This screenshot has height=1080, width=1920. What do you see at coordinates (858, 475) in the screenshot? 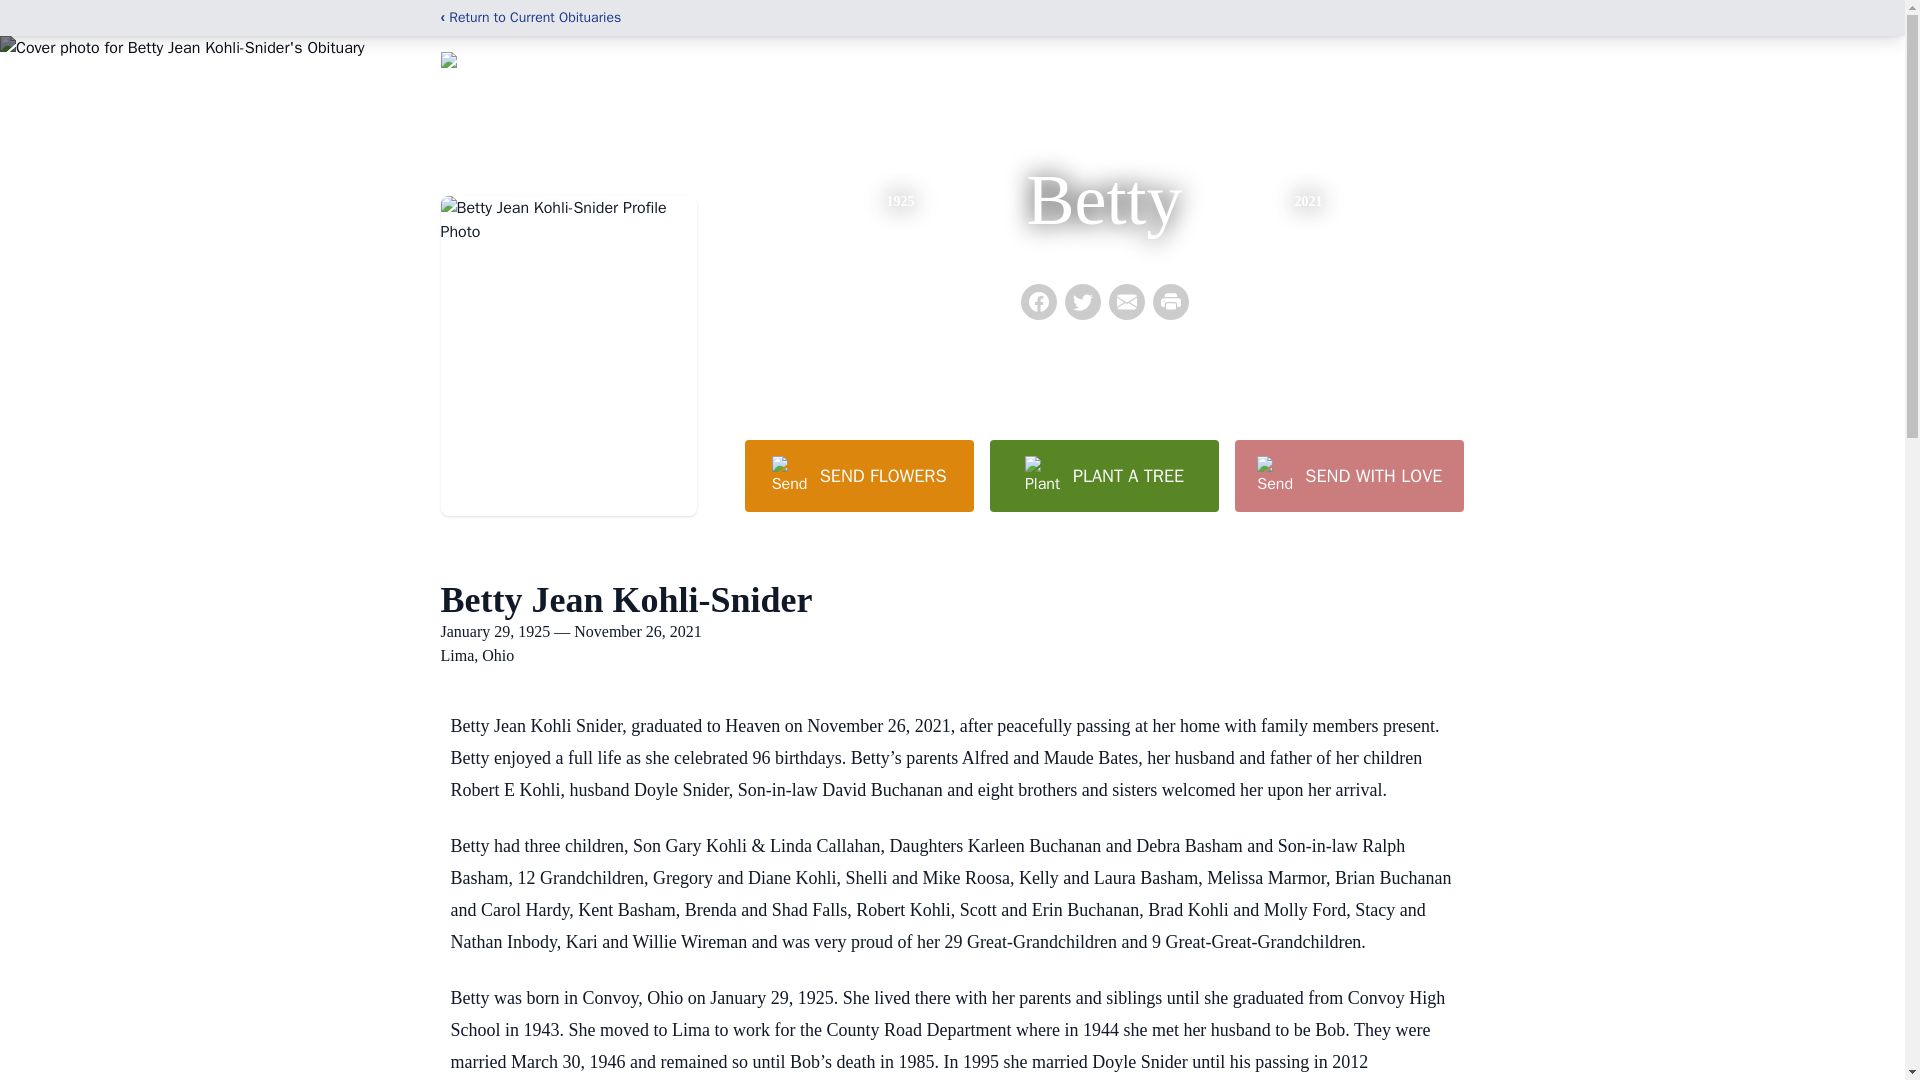
I see `SEND FLOWERS` at bounding box center [858, 475].